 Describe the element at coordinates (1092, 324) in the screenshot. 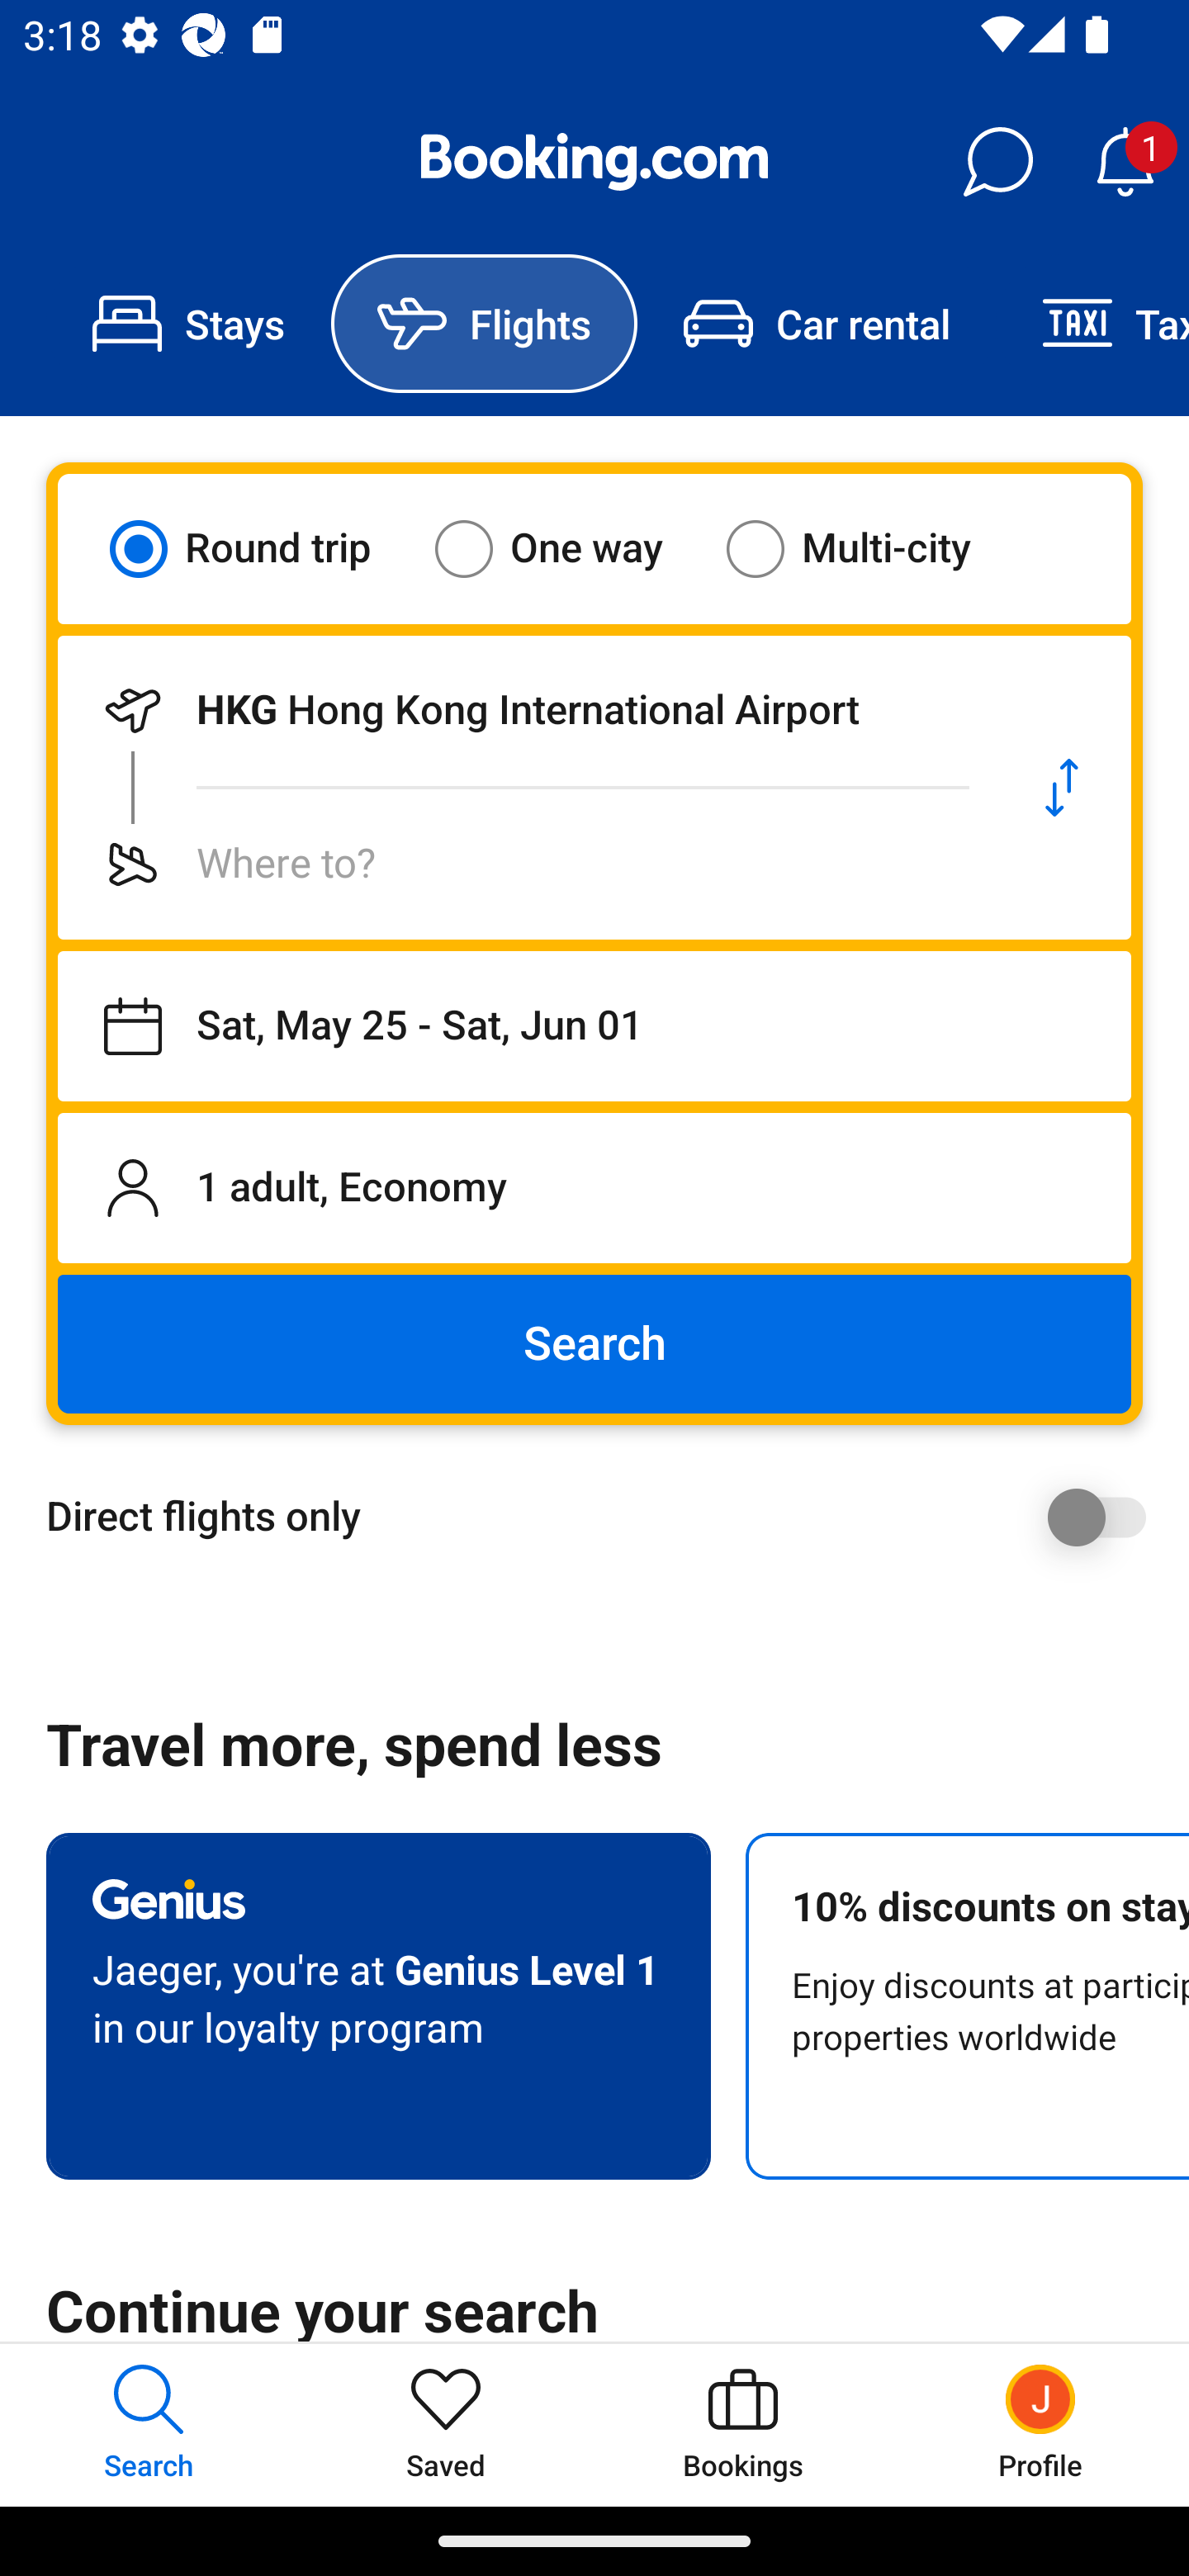

I see `Taxi` at that location.